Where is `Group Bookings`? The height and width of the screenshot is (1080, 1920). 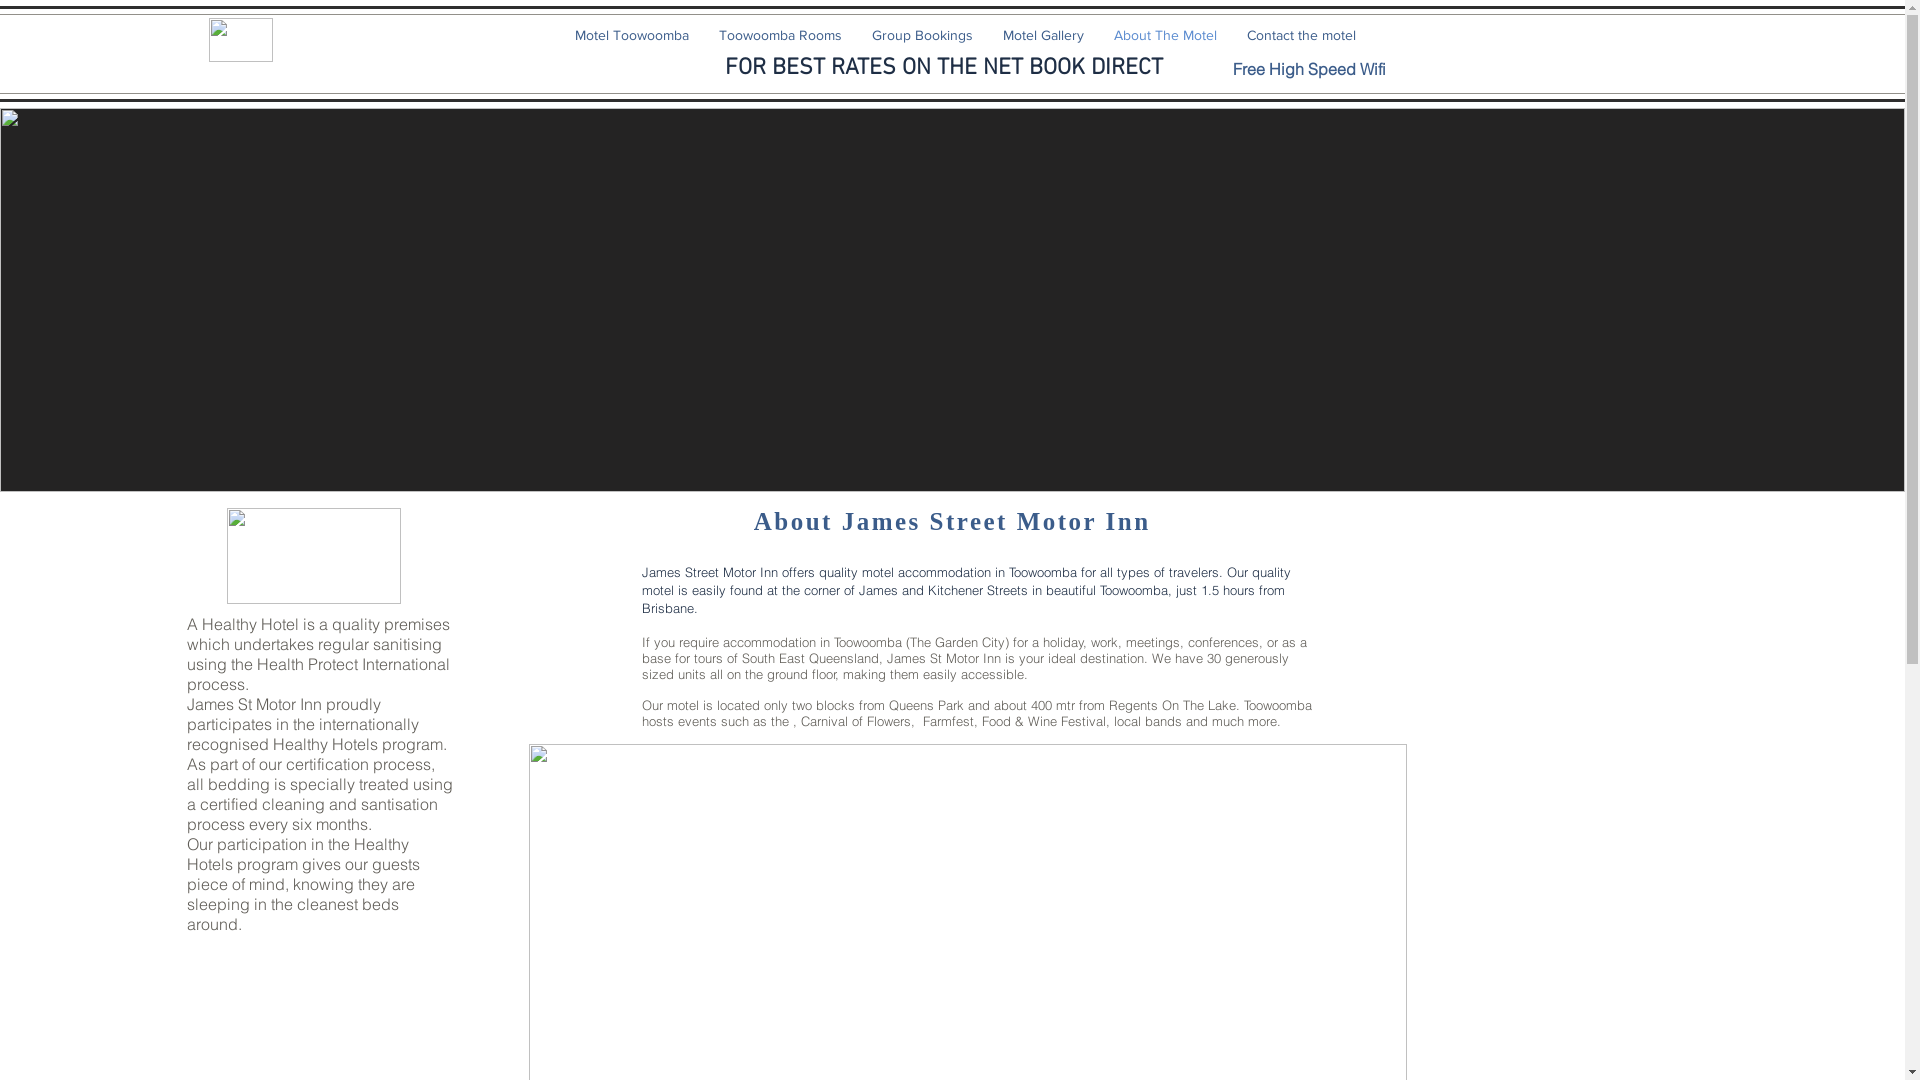
Group Bookings is located at coordinates (922, 35).